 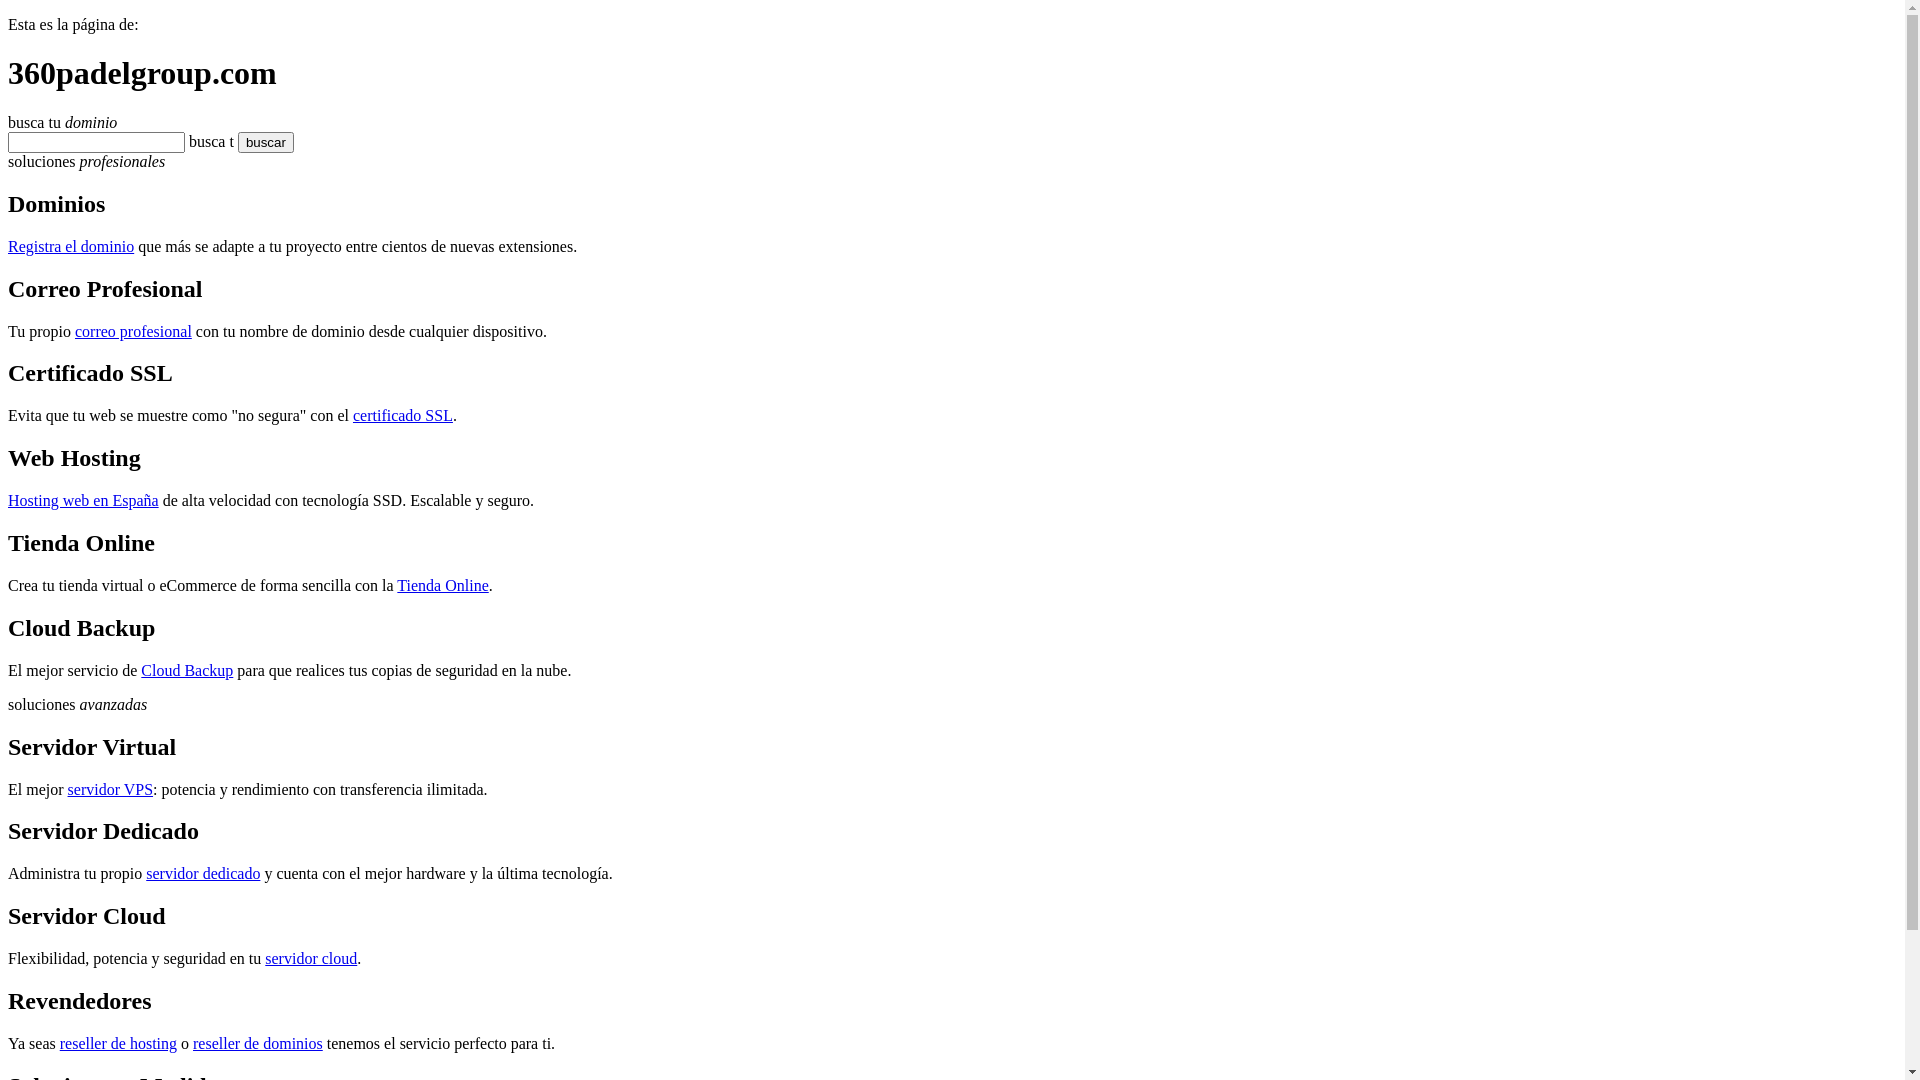 What do you see at coordinates (258, 1044) in the screenshot?
I see `reseller de dominios` at bounding box center [258, 1044].